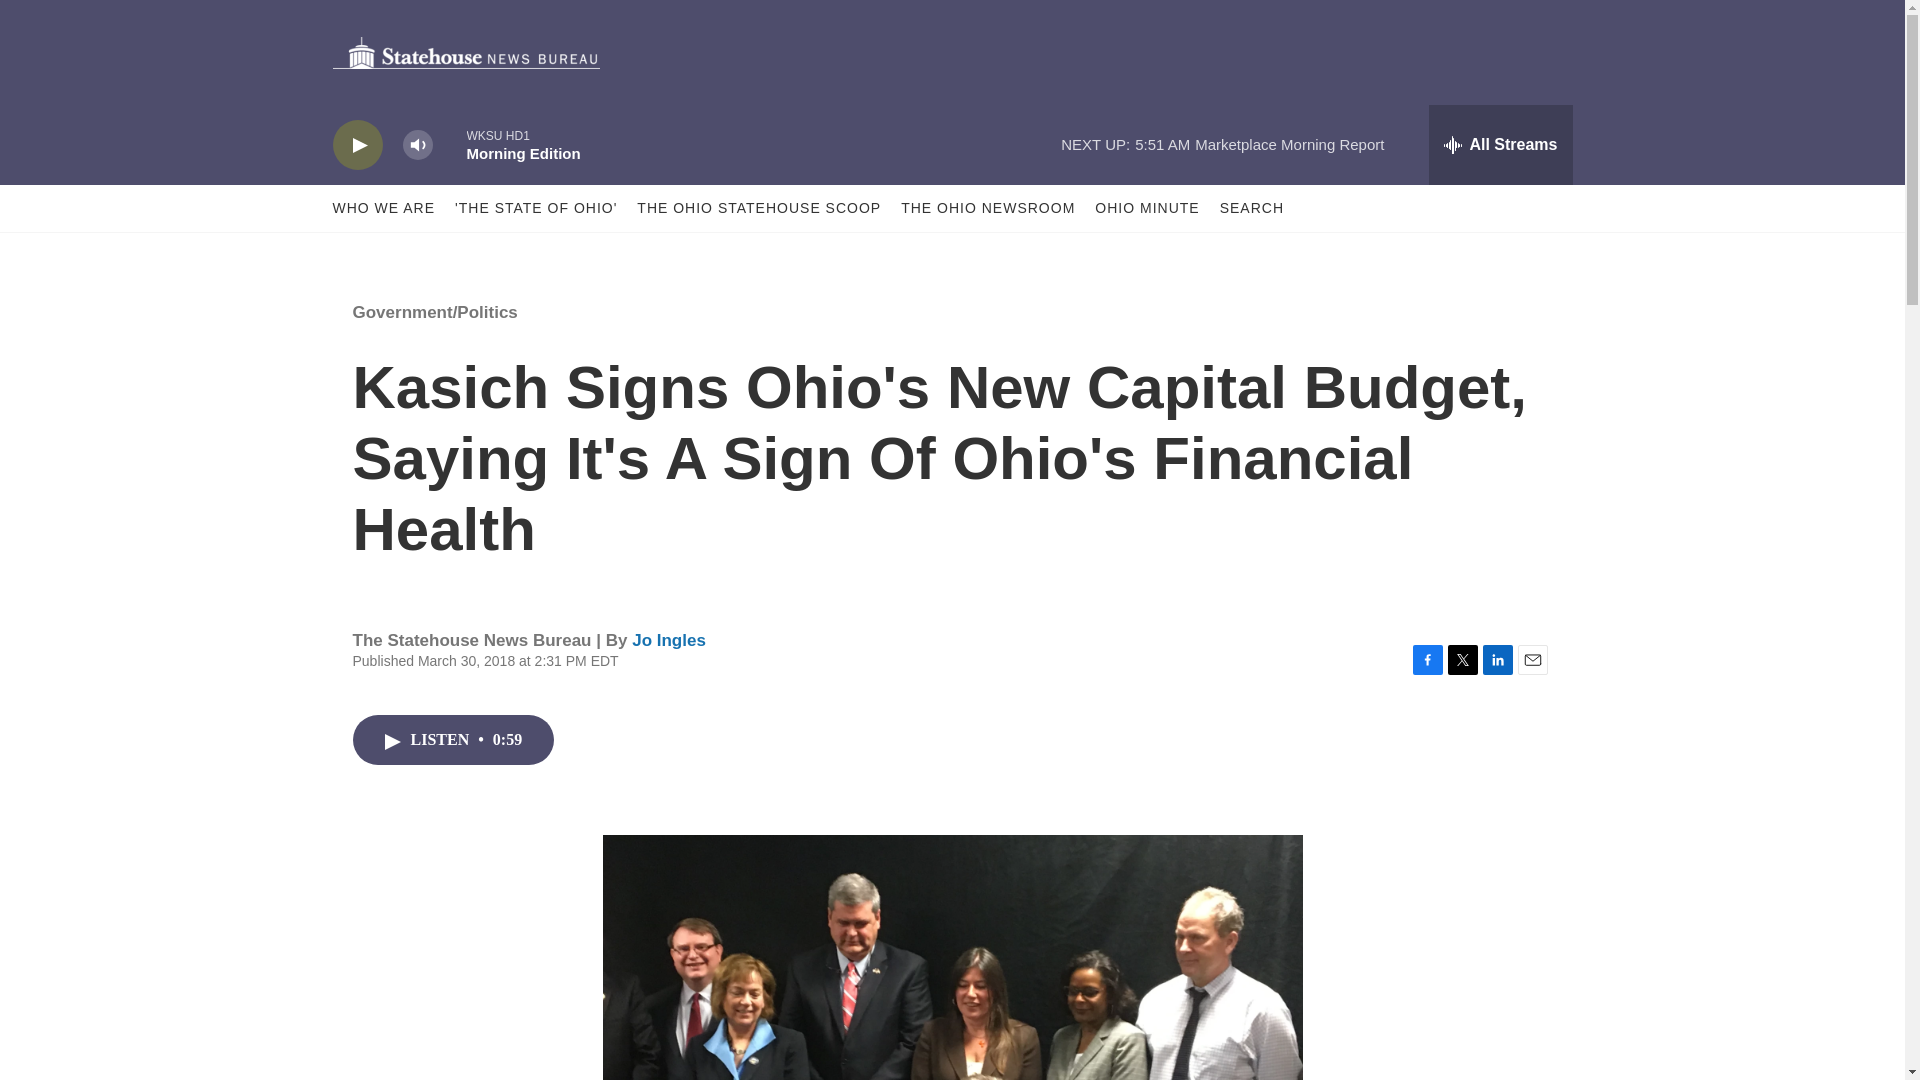 This screenshot has height=1080, width=1920. Describe the element at coordinates (536, 208) in the screenshot. I see `'THE STATE OF OHIO'` at that location.